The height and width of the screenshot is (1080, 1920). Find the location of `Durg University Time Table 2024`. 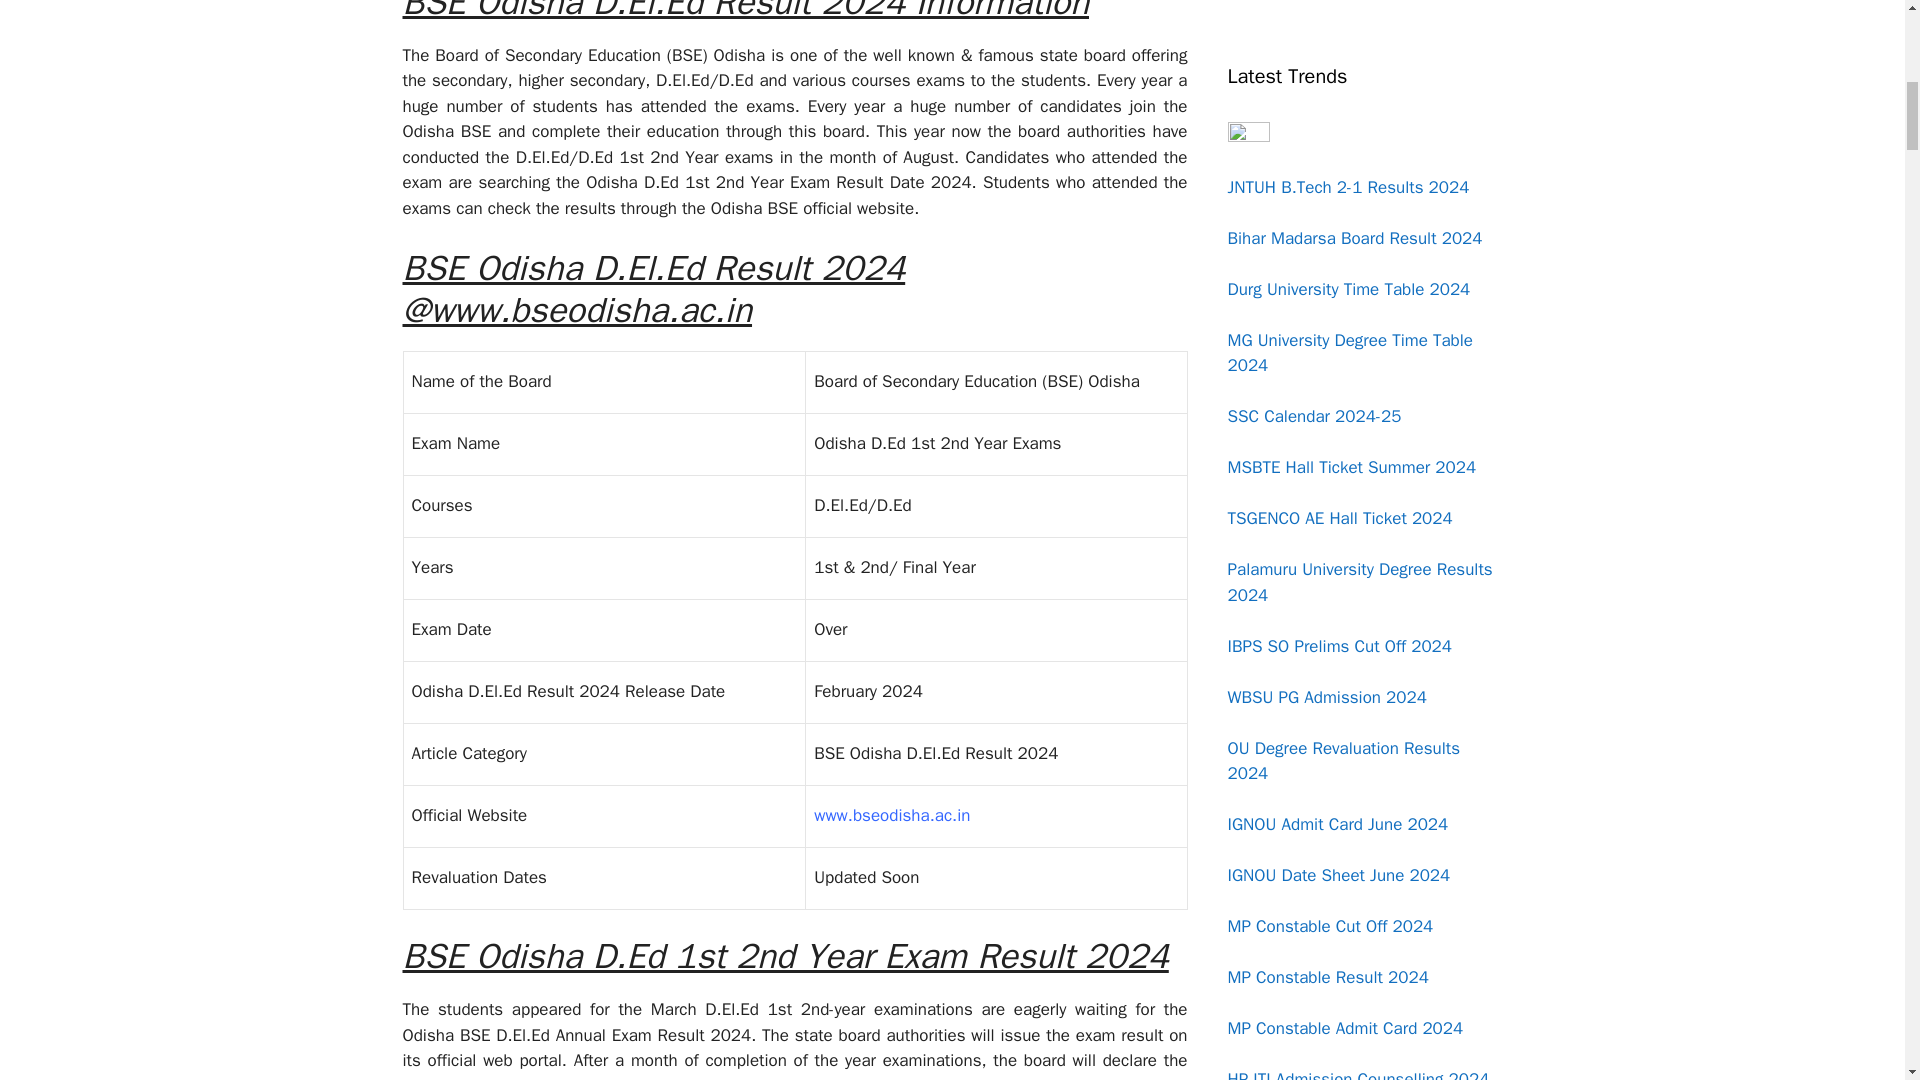

Durg University Time Table 2024 is located at coordinates (1349, 288).